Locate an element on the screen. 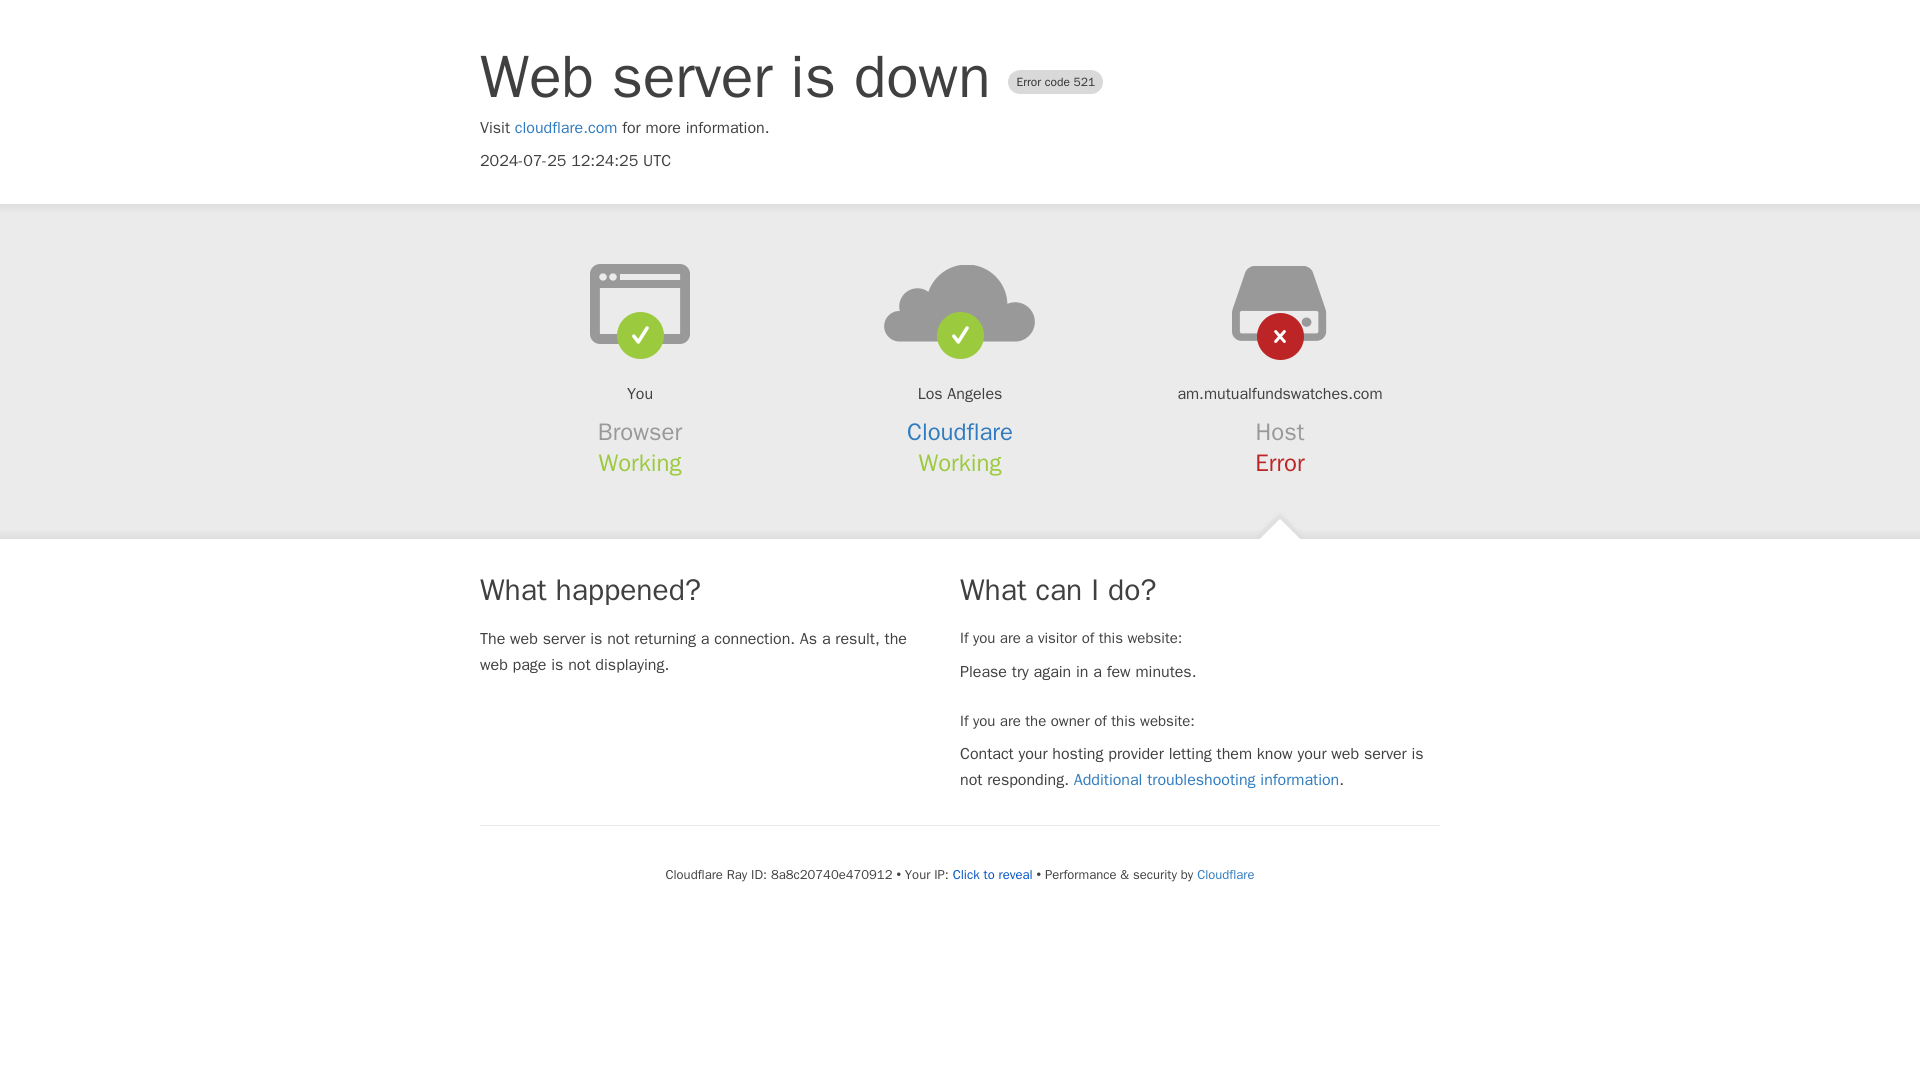  cloudflare.com is located at coordinates (566, 128).